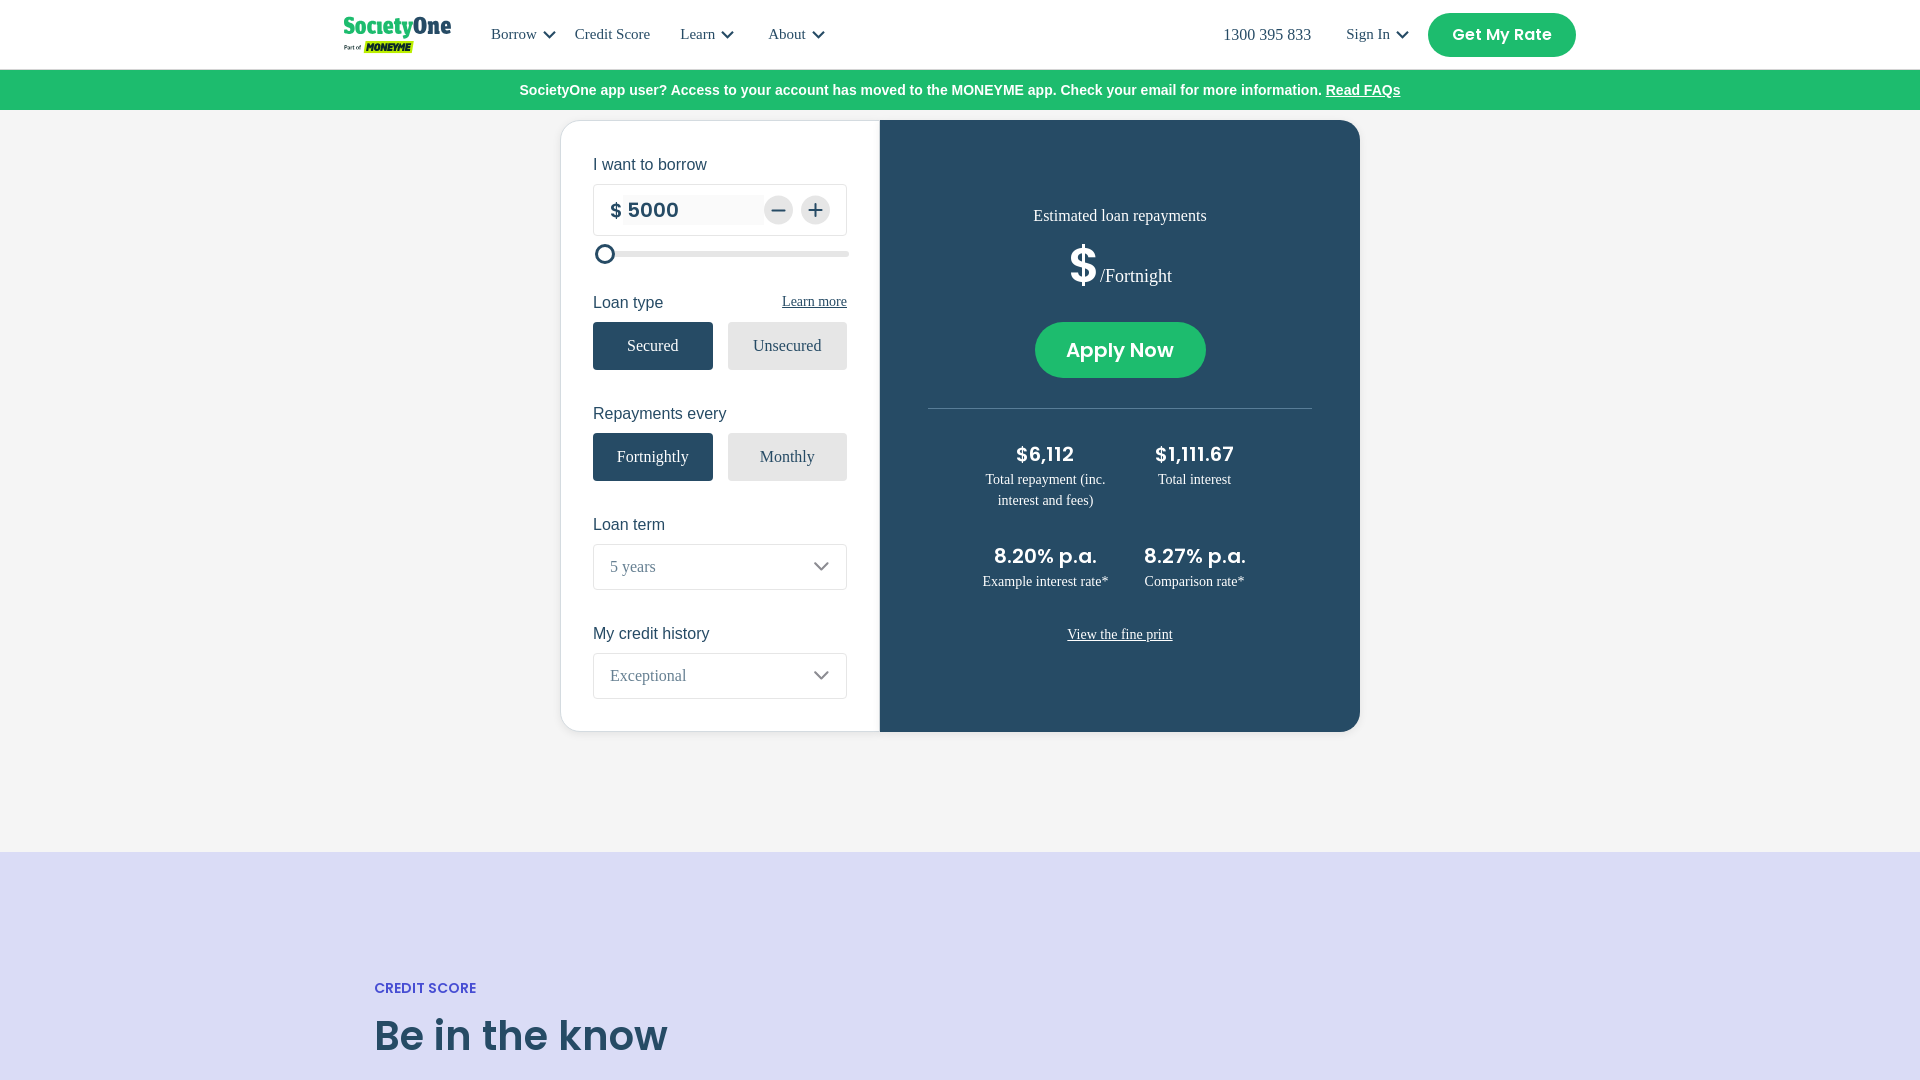  I want to click on 5000, so click(722, 254).